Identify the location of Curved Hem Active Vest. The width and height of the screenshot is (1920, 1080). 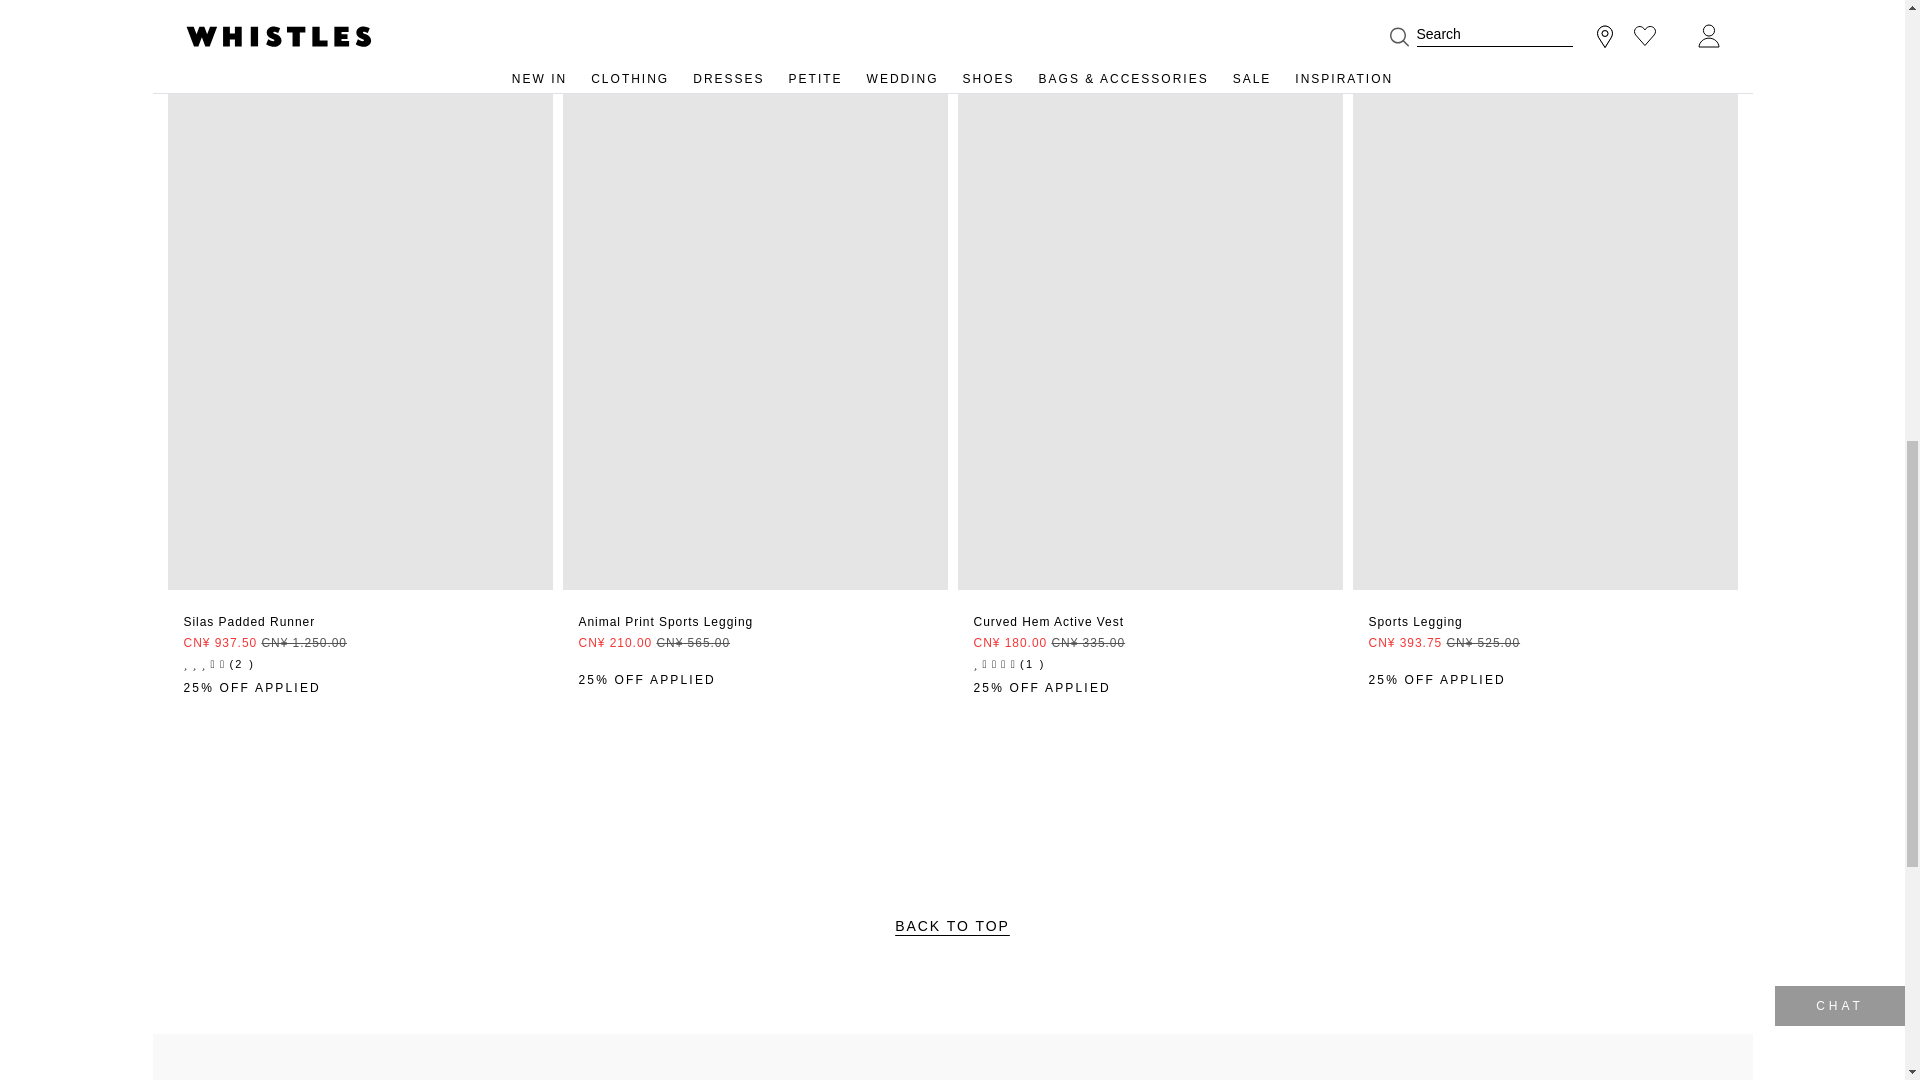
(1150, 67).